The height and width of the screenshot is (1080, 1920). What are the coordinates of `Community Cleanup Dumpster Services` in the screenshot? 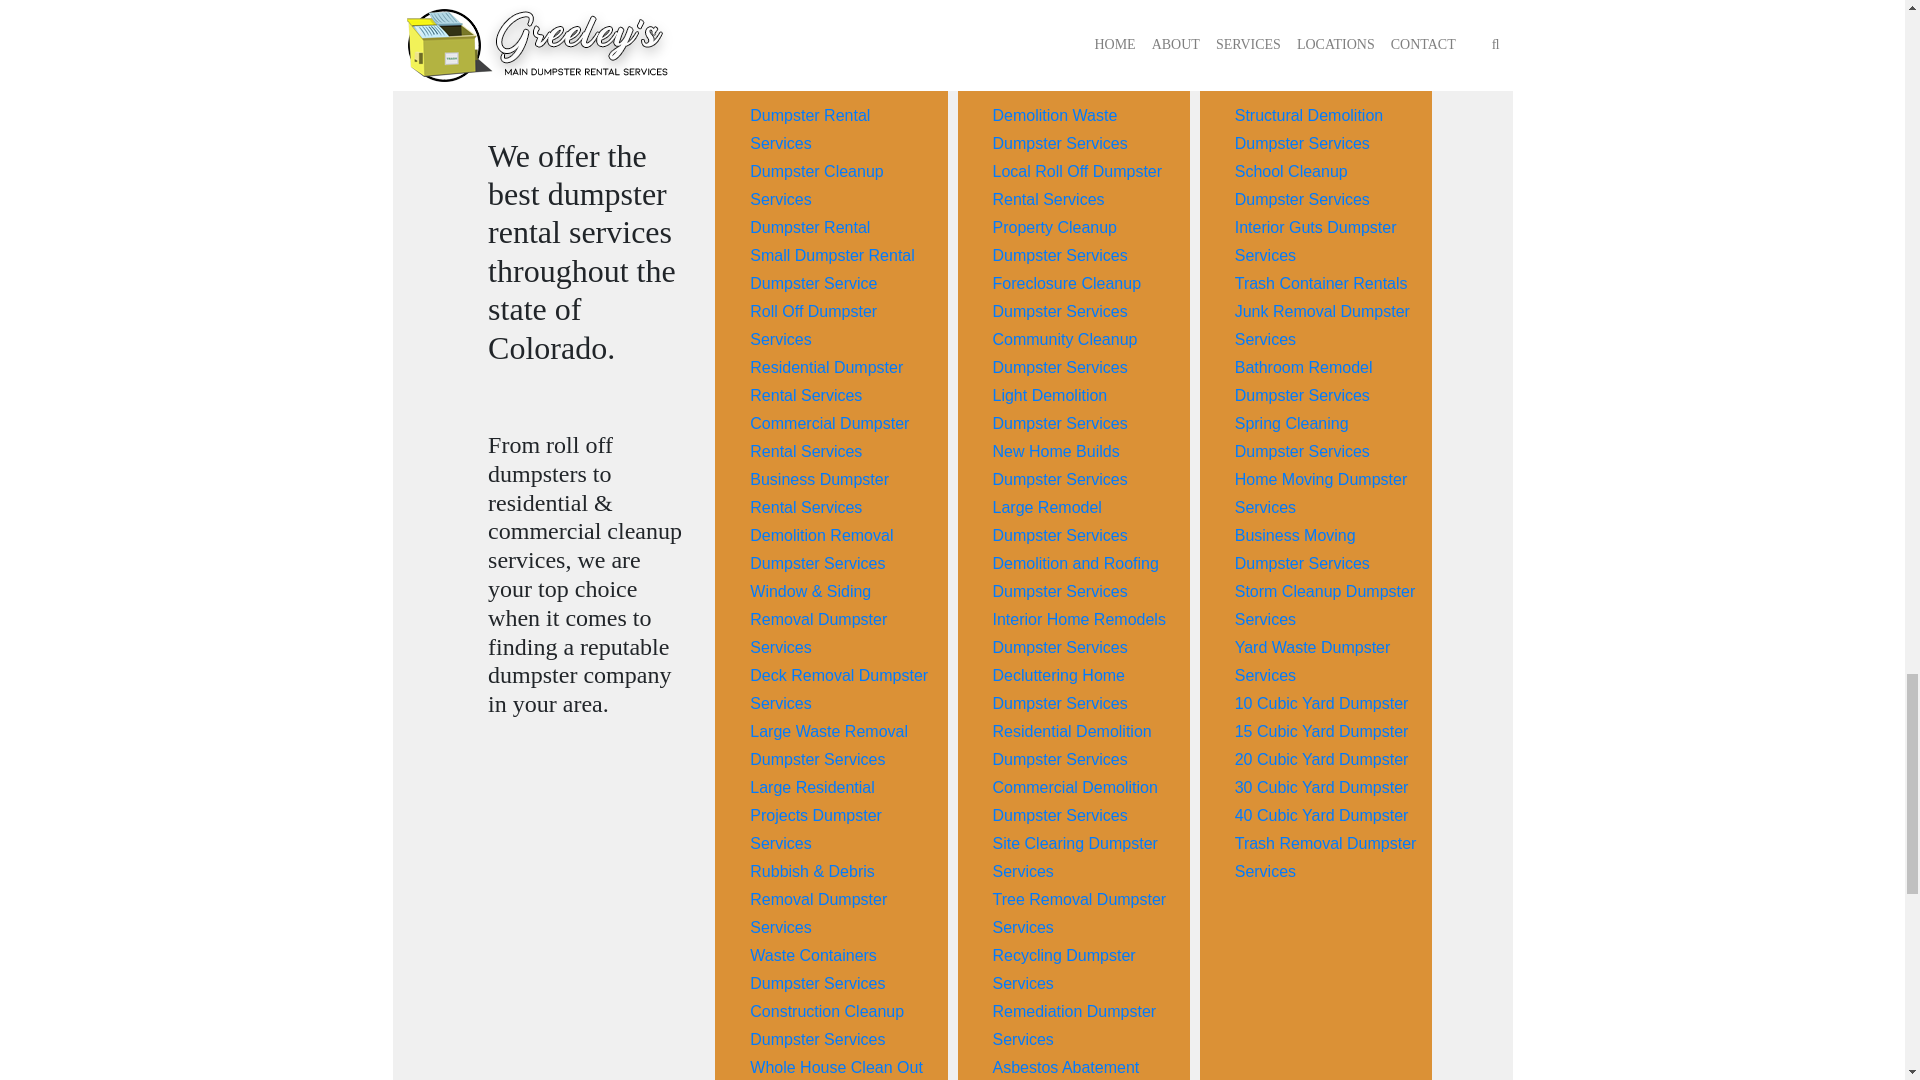 It's located at (1064, 352).